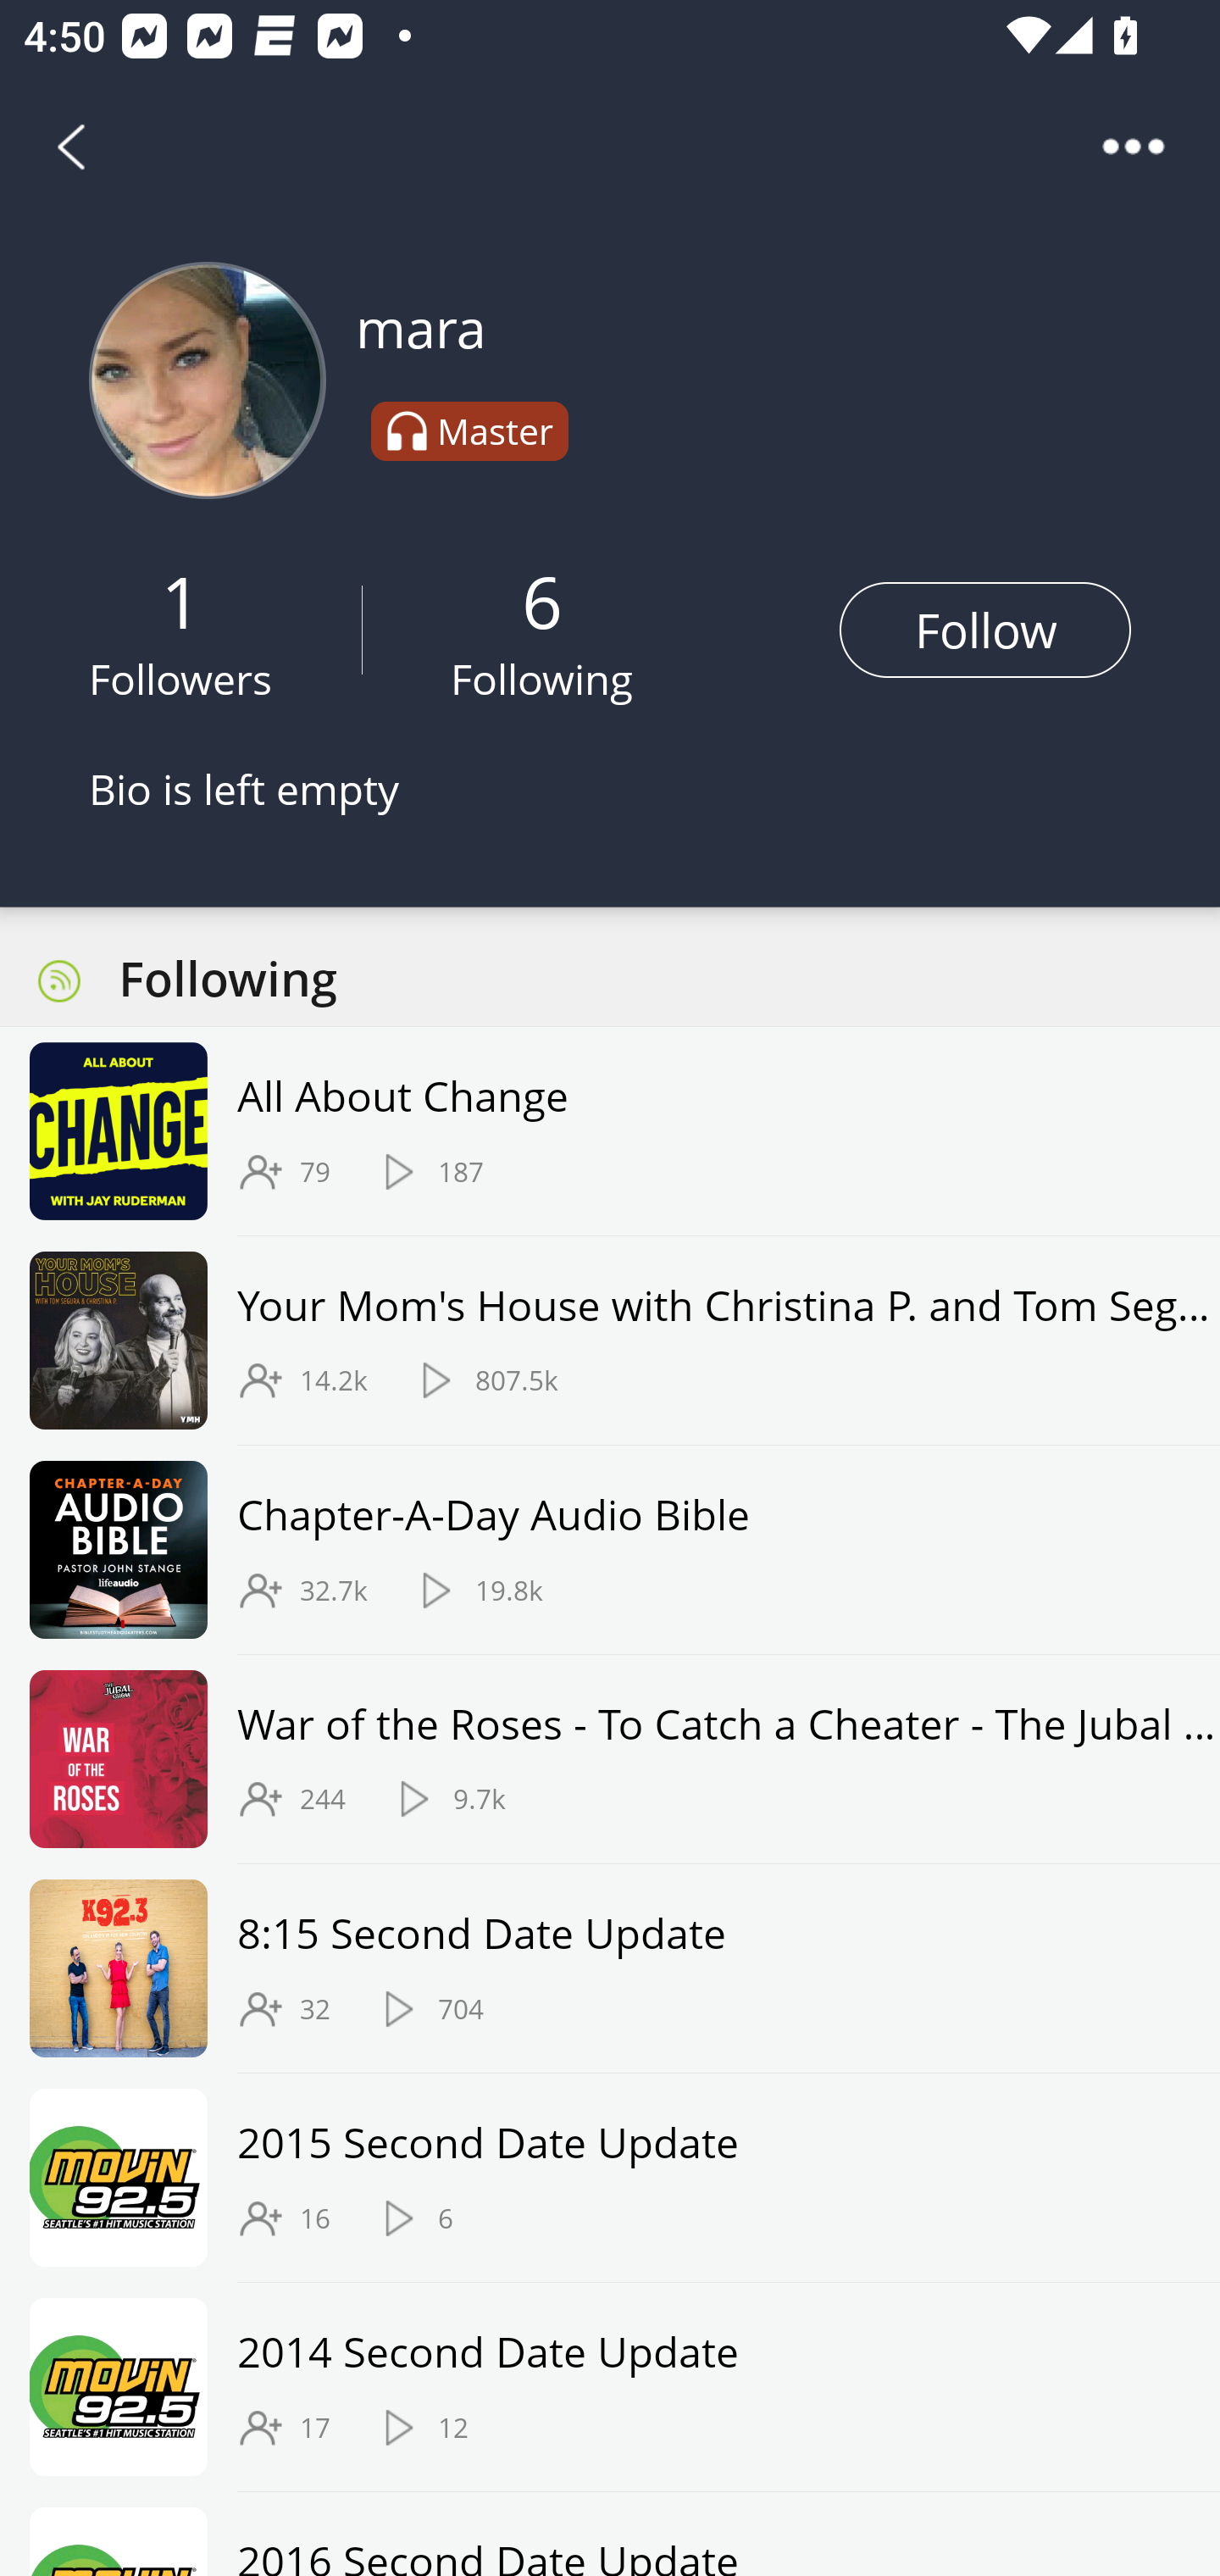 This screenshot has height=2576, width=1220. Describe the element at coordinates (610, 1549) in the screenshot. I see `Chapter-A-Day Audio Bible 32.7k 19.8k` at that location.